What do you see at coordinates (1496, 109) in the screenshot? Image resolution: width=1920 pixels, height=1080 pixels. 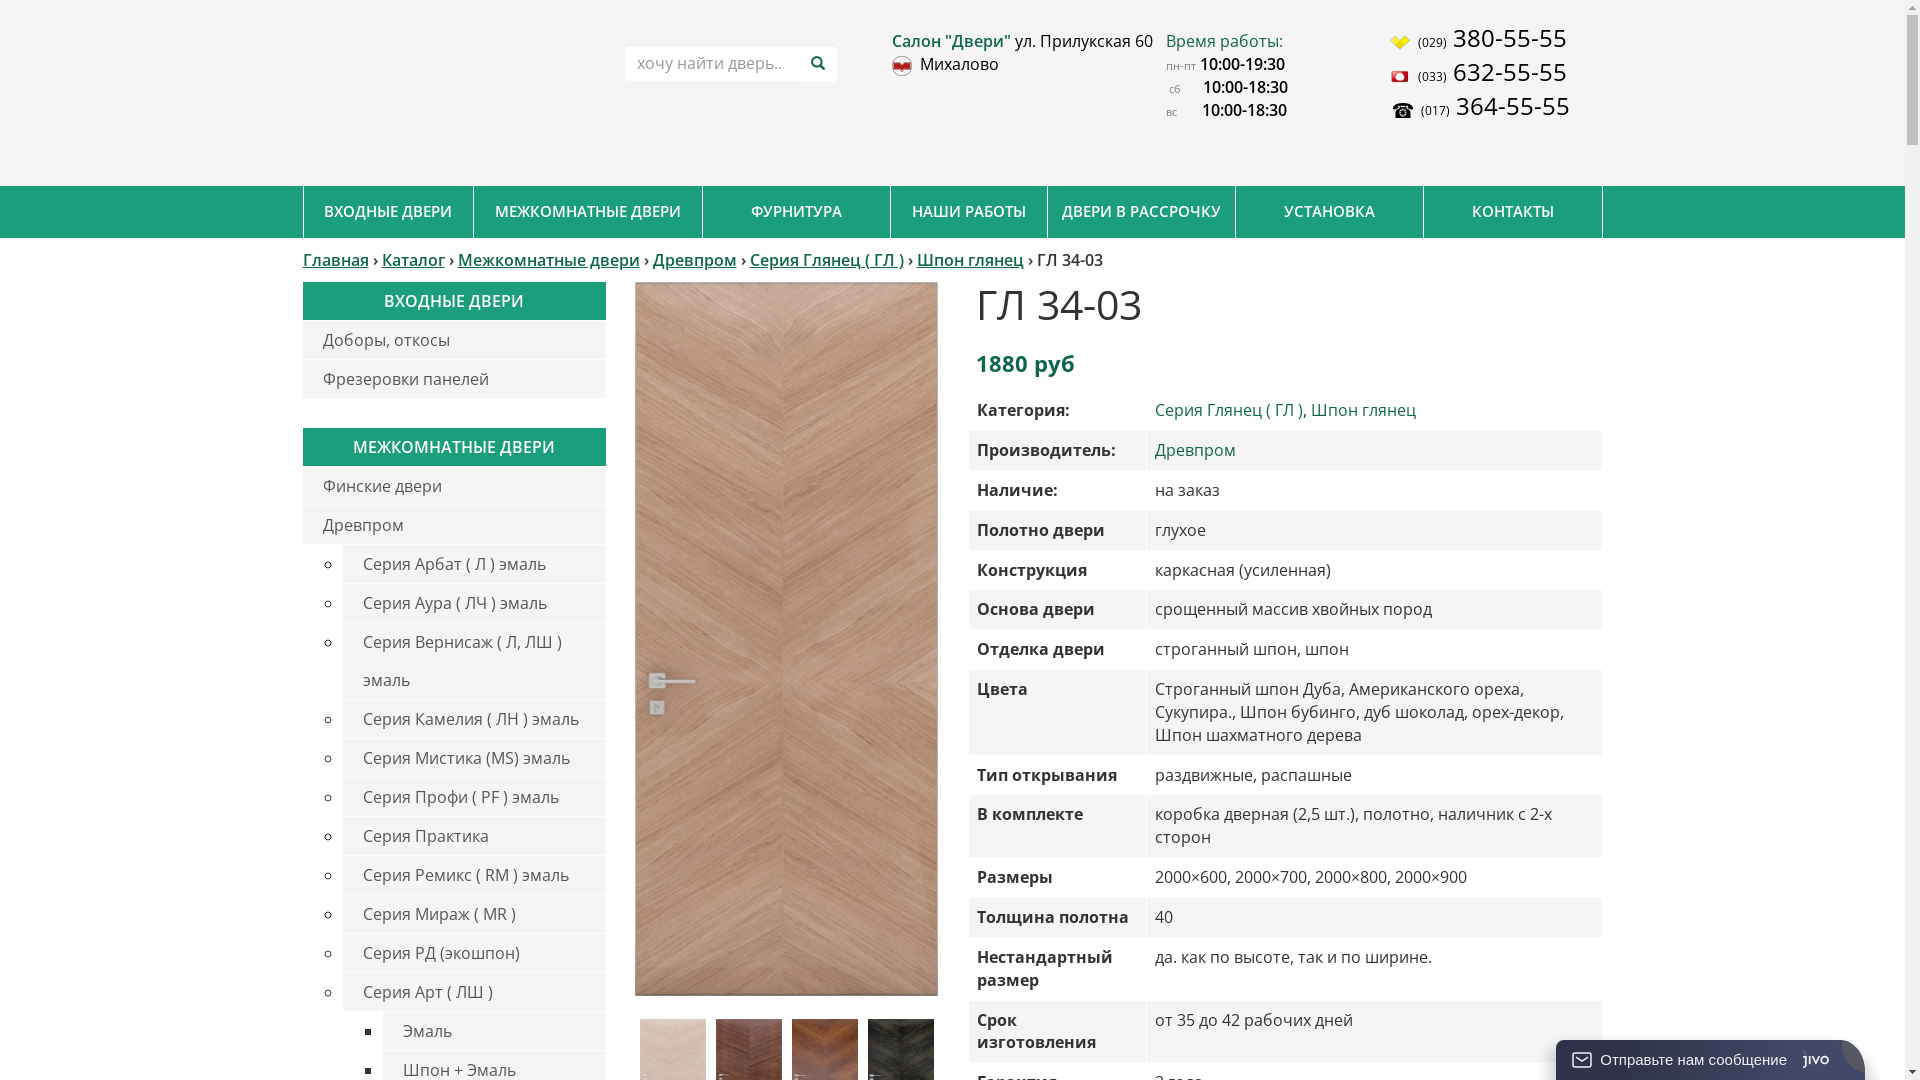 I see `(017) 364-55-55` at bounding box center [1496, 109].